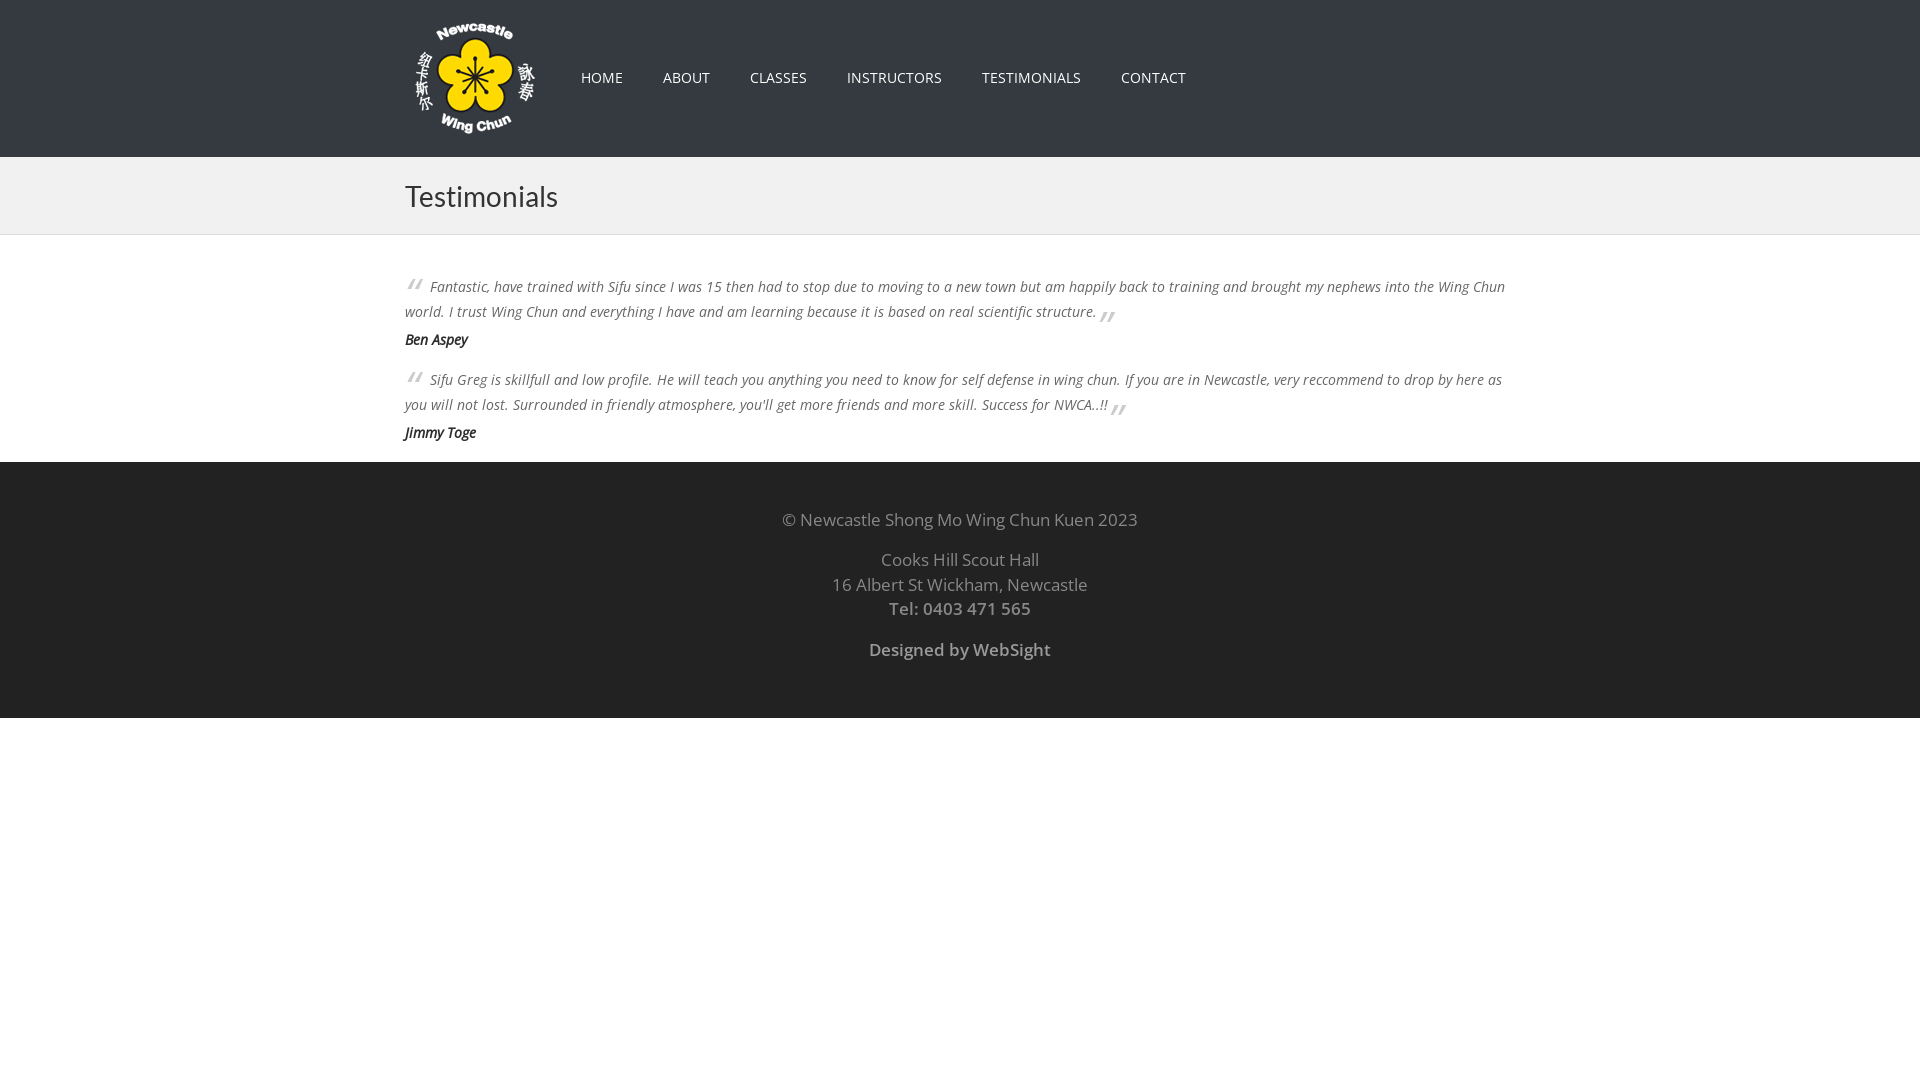  What do you see at coordinates (960, 650) in the screenshot?
I see `Designed by WebSight` at bounding box center [960, 650].